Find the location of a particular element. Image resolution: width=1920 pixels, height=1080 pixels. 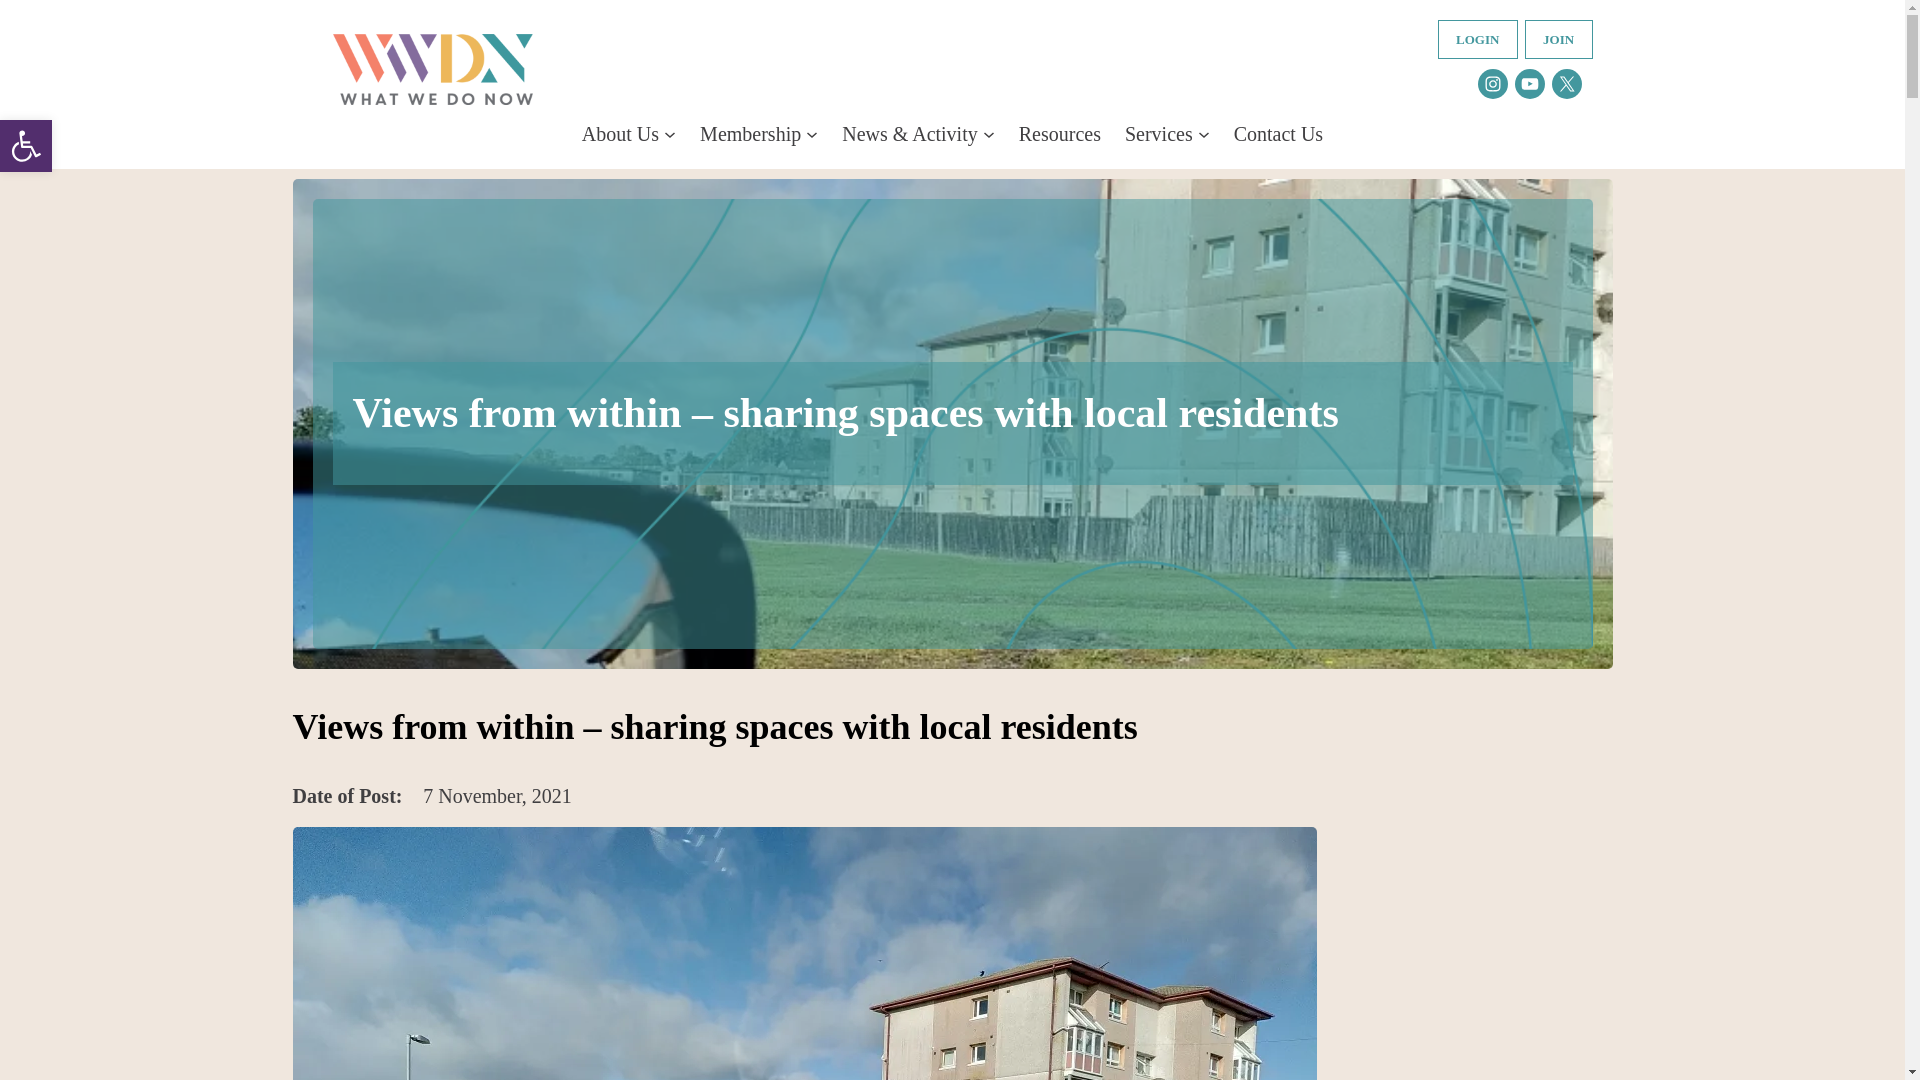

Accessibility Tools is located at coordinates (26, 145).